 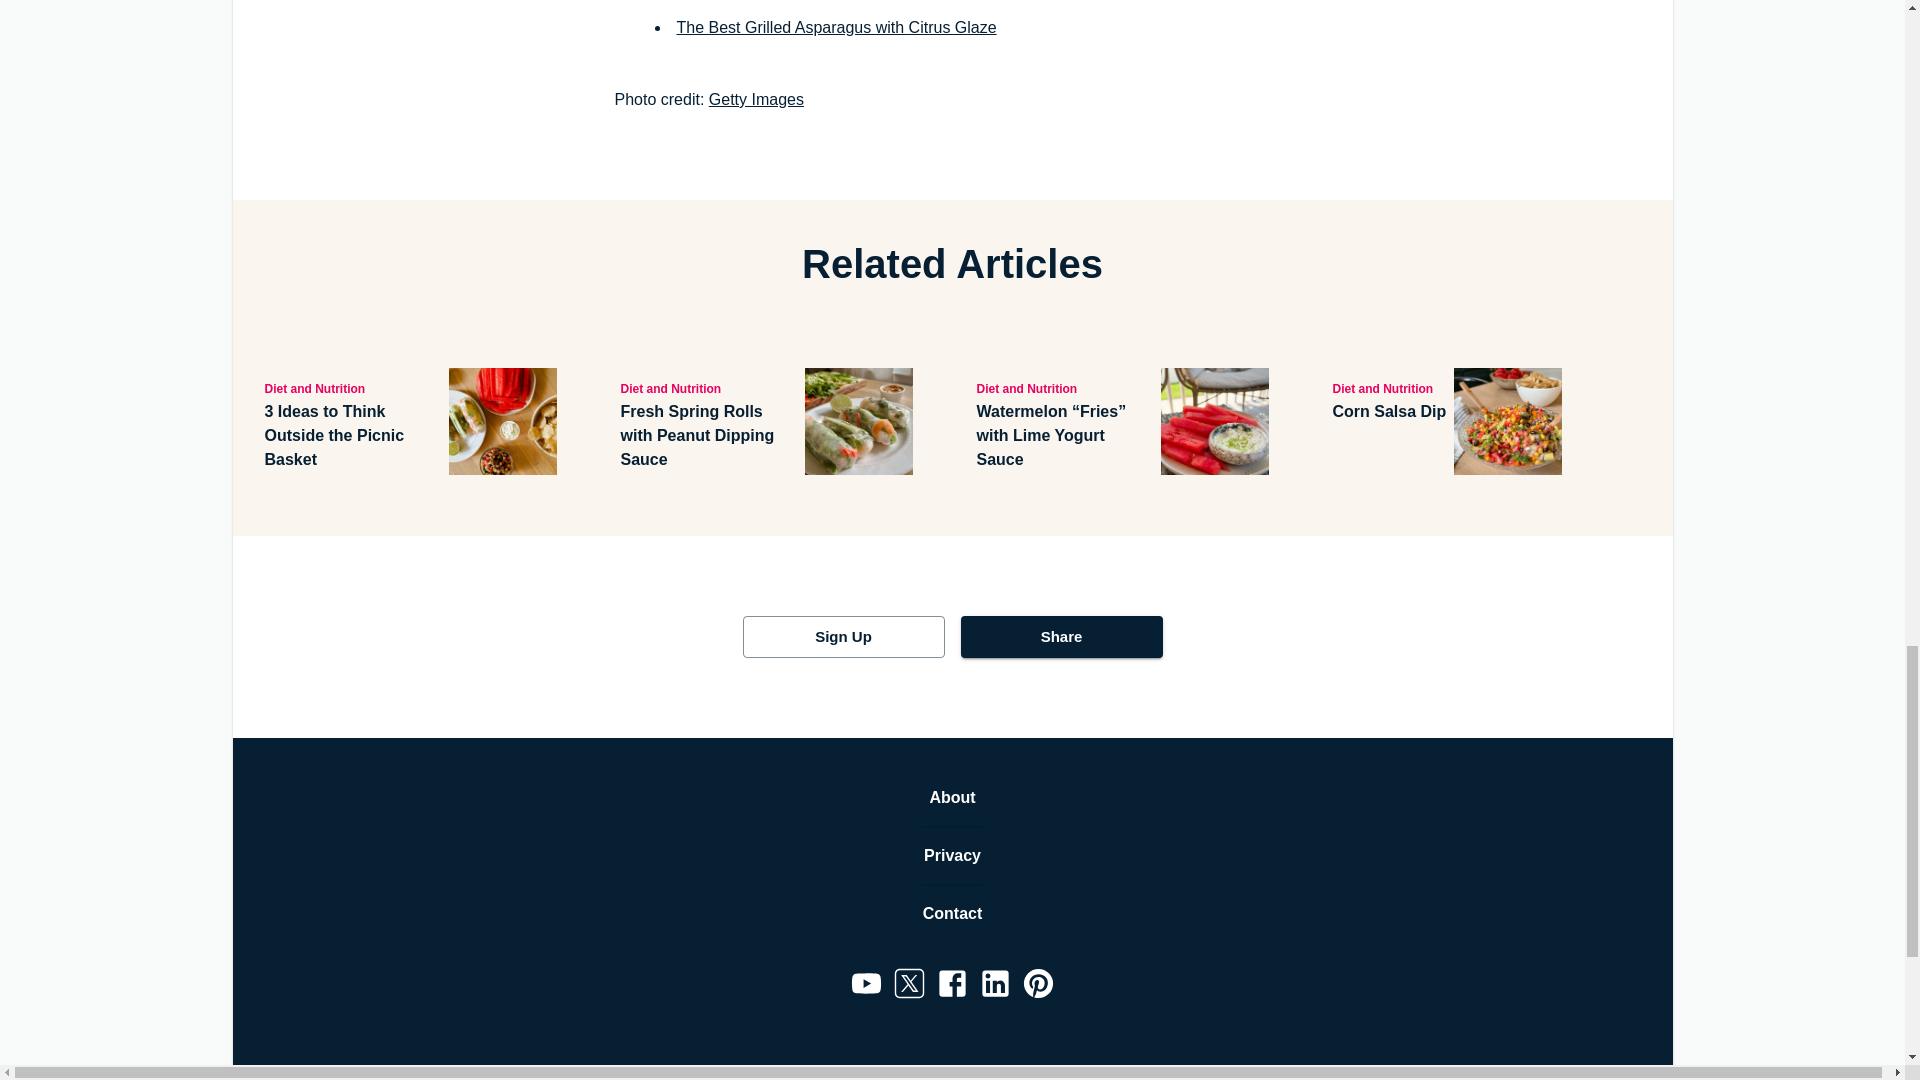 I want to click on Corn Salsa Dip, so click(x=1388, y=412).